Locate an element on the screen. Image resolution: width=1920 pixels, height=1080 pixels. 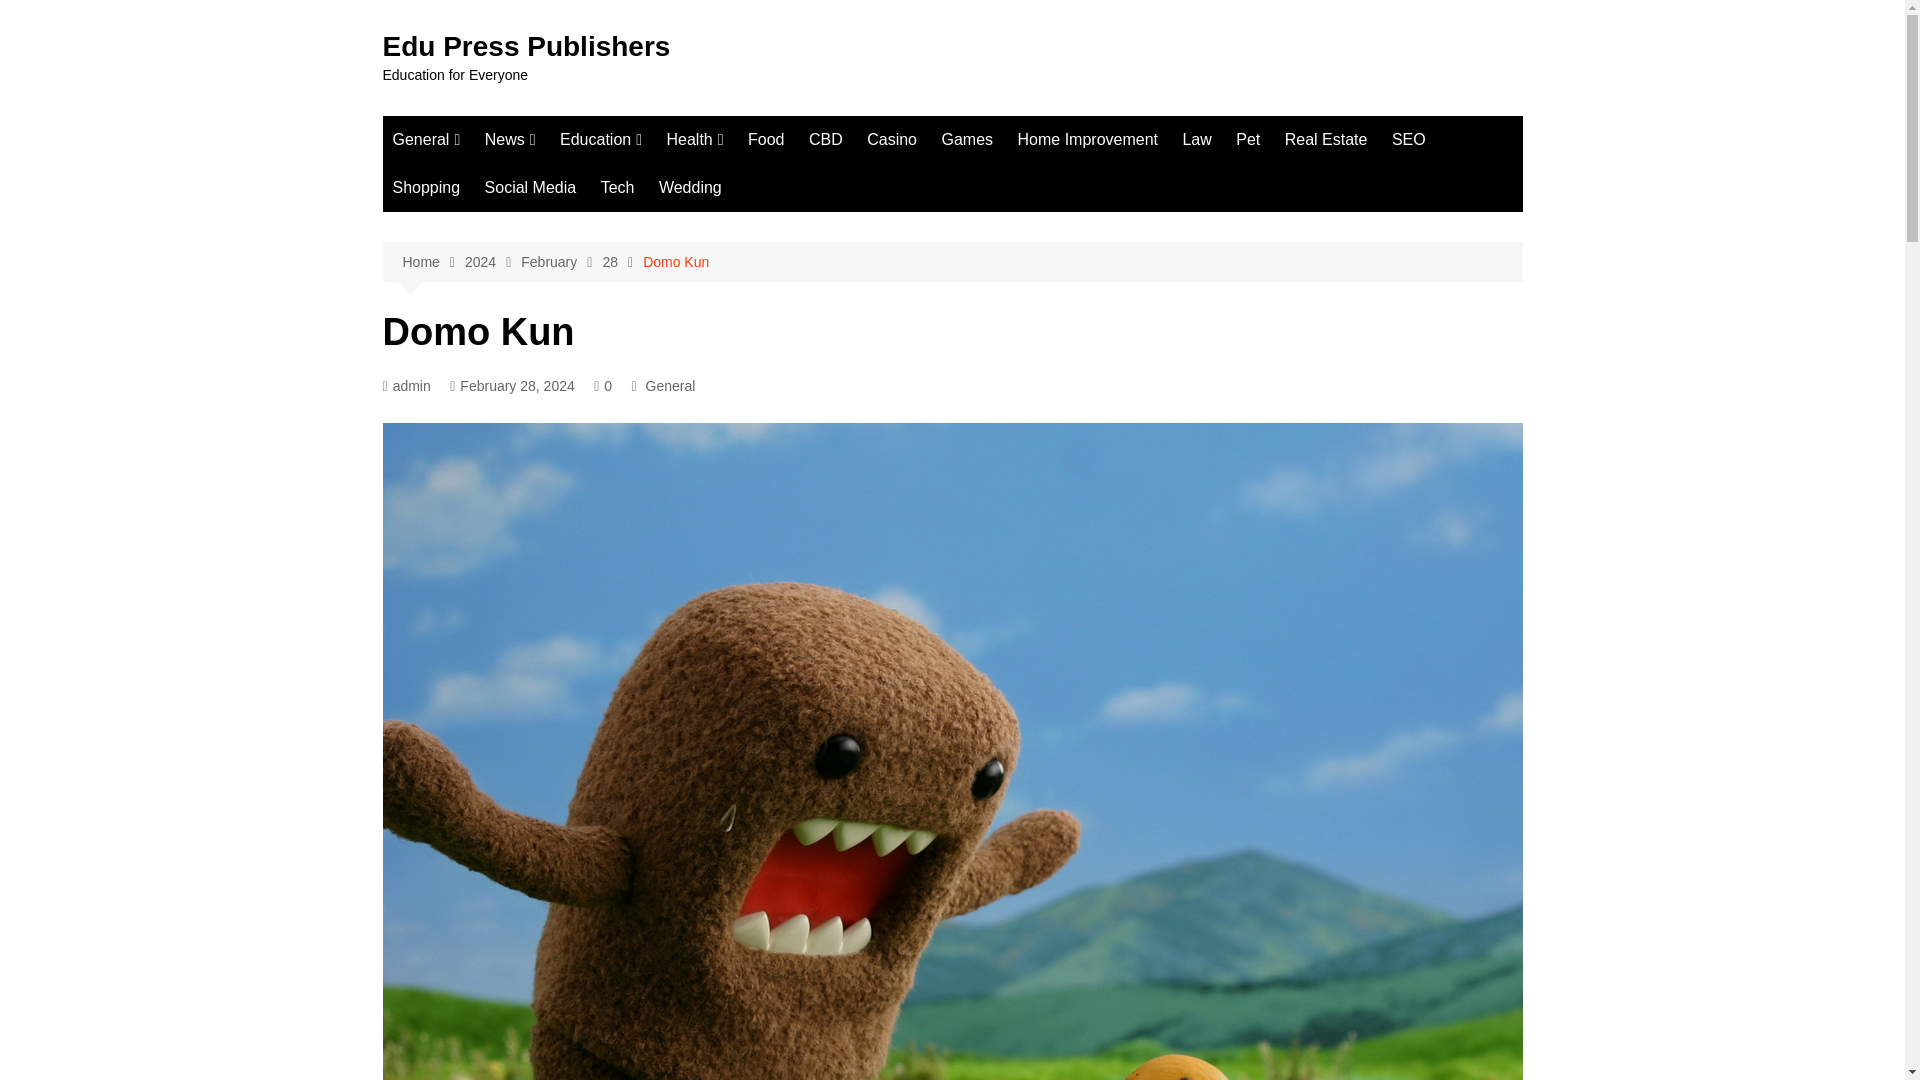
Movie is located at coordinates (712, 279).